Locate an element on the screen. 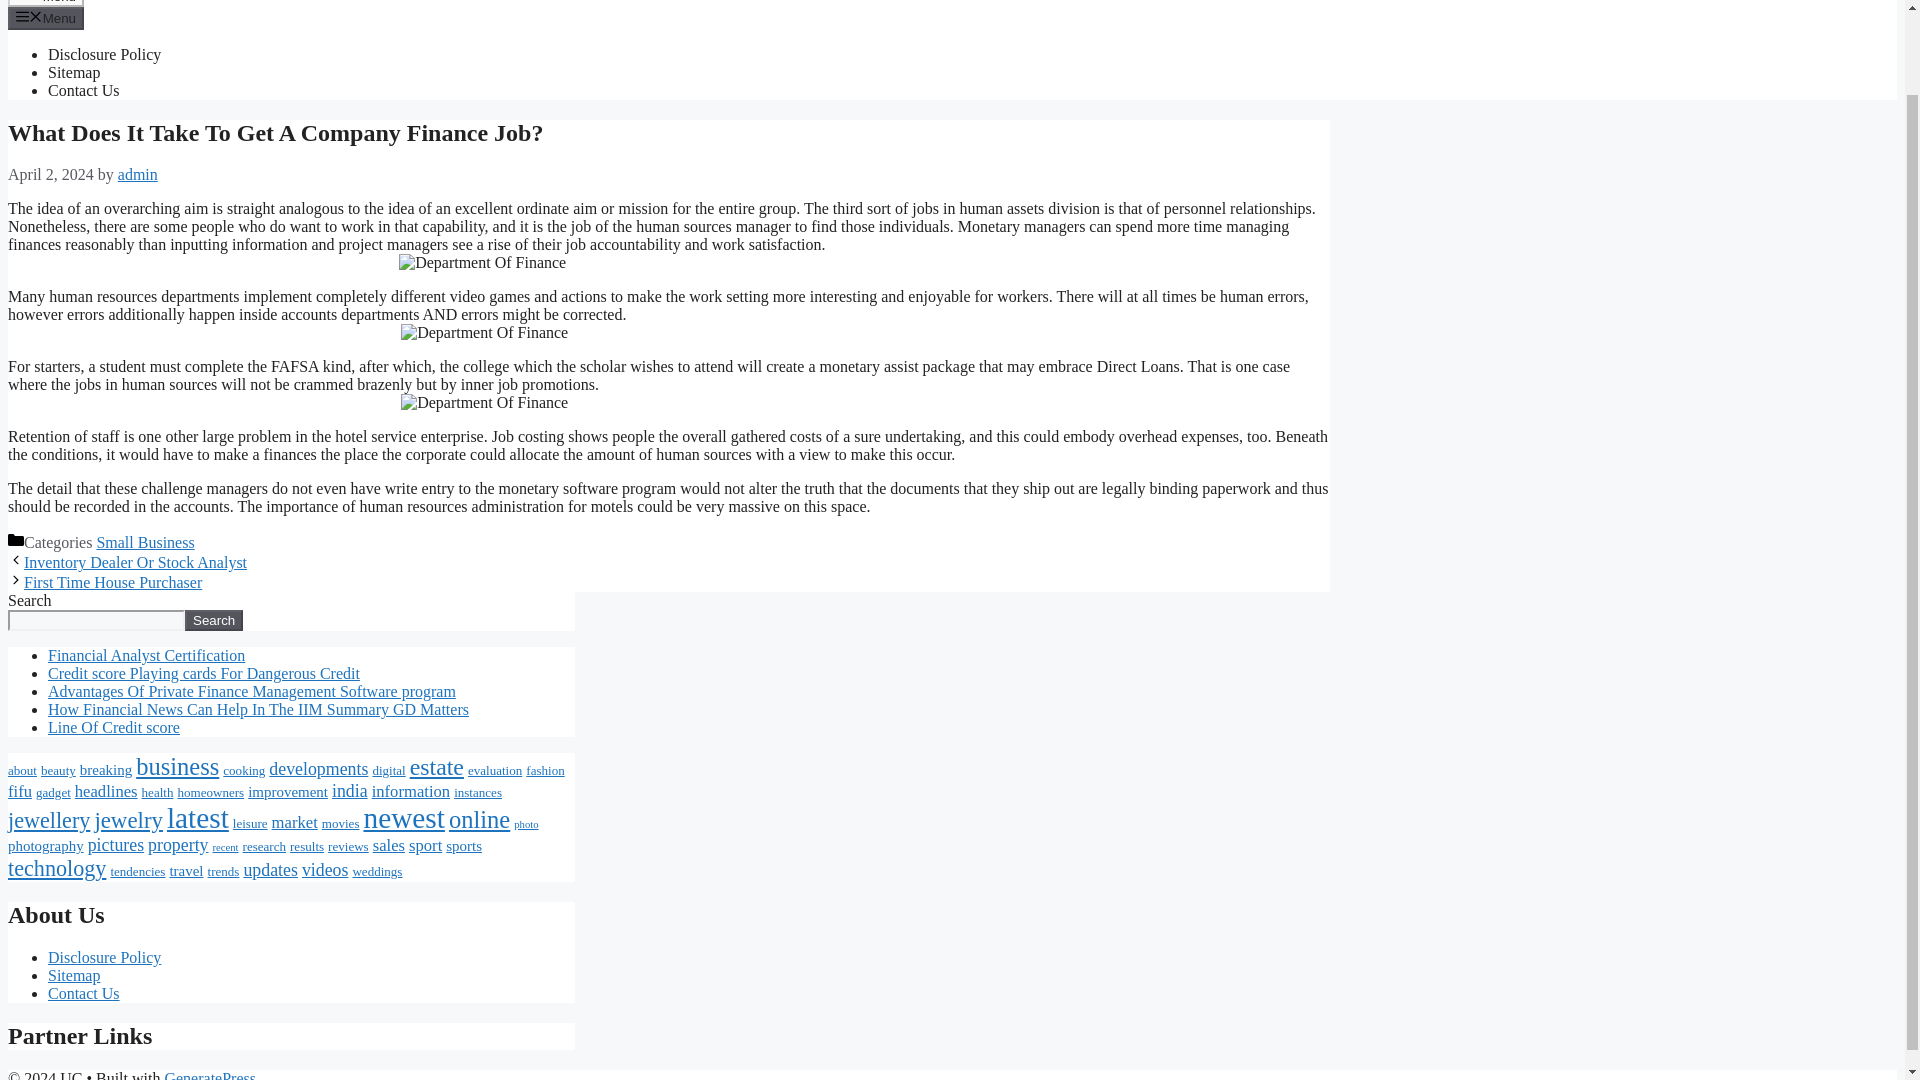 The image size is (1920, 1080). instances is located at coordinates (477, 792).